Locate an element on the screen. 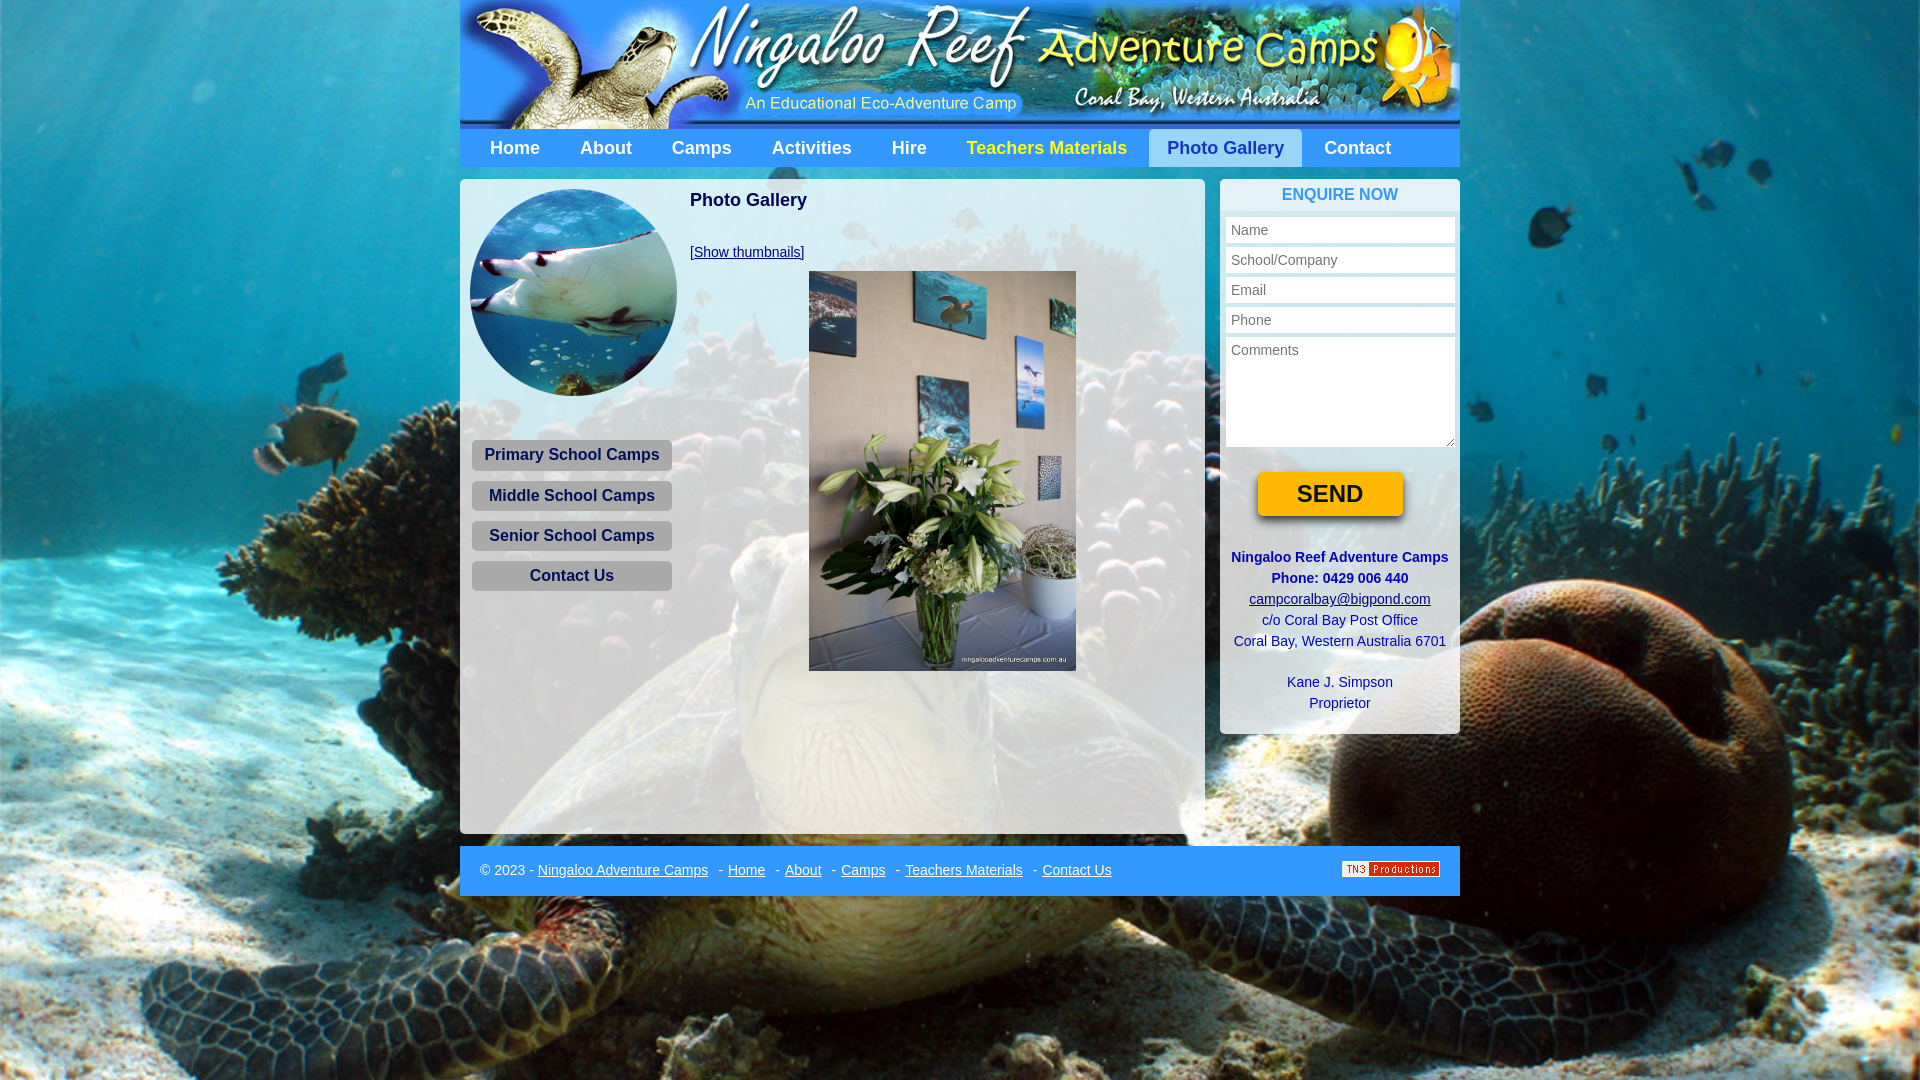 This screenshot has width=1920, height=1080. [Show thumbnails] is located at coordinates (747, 252).